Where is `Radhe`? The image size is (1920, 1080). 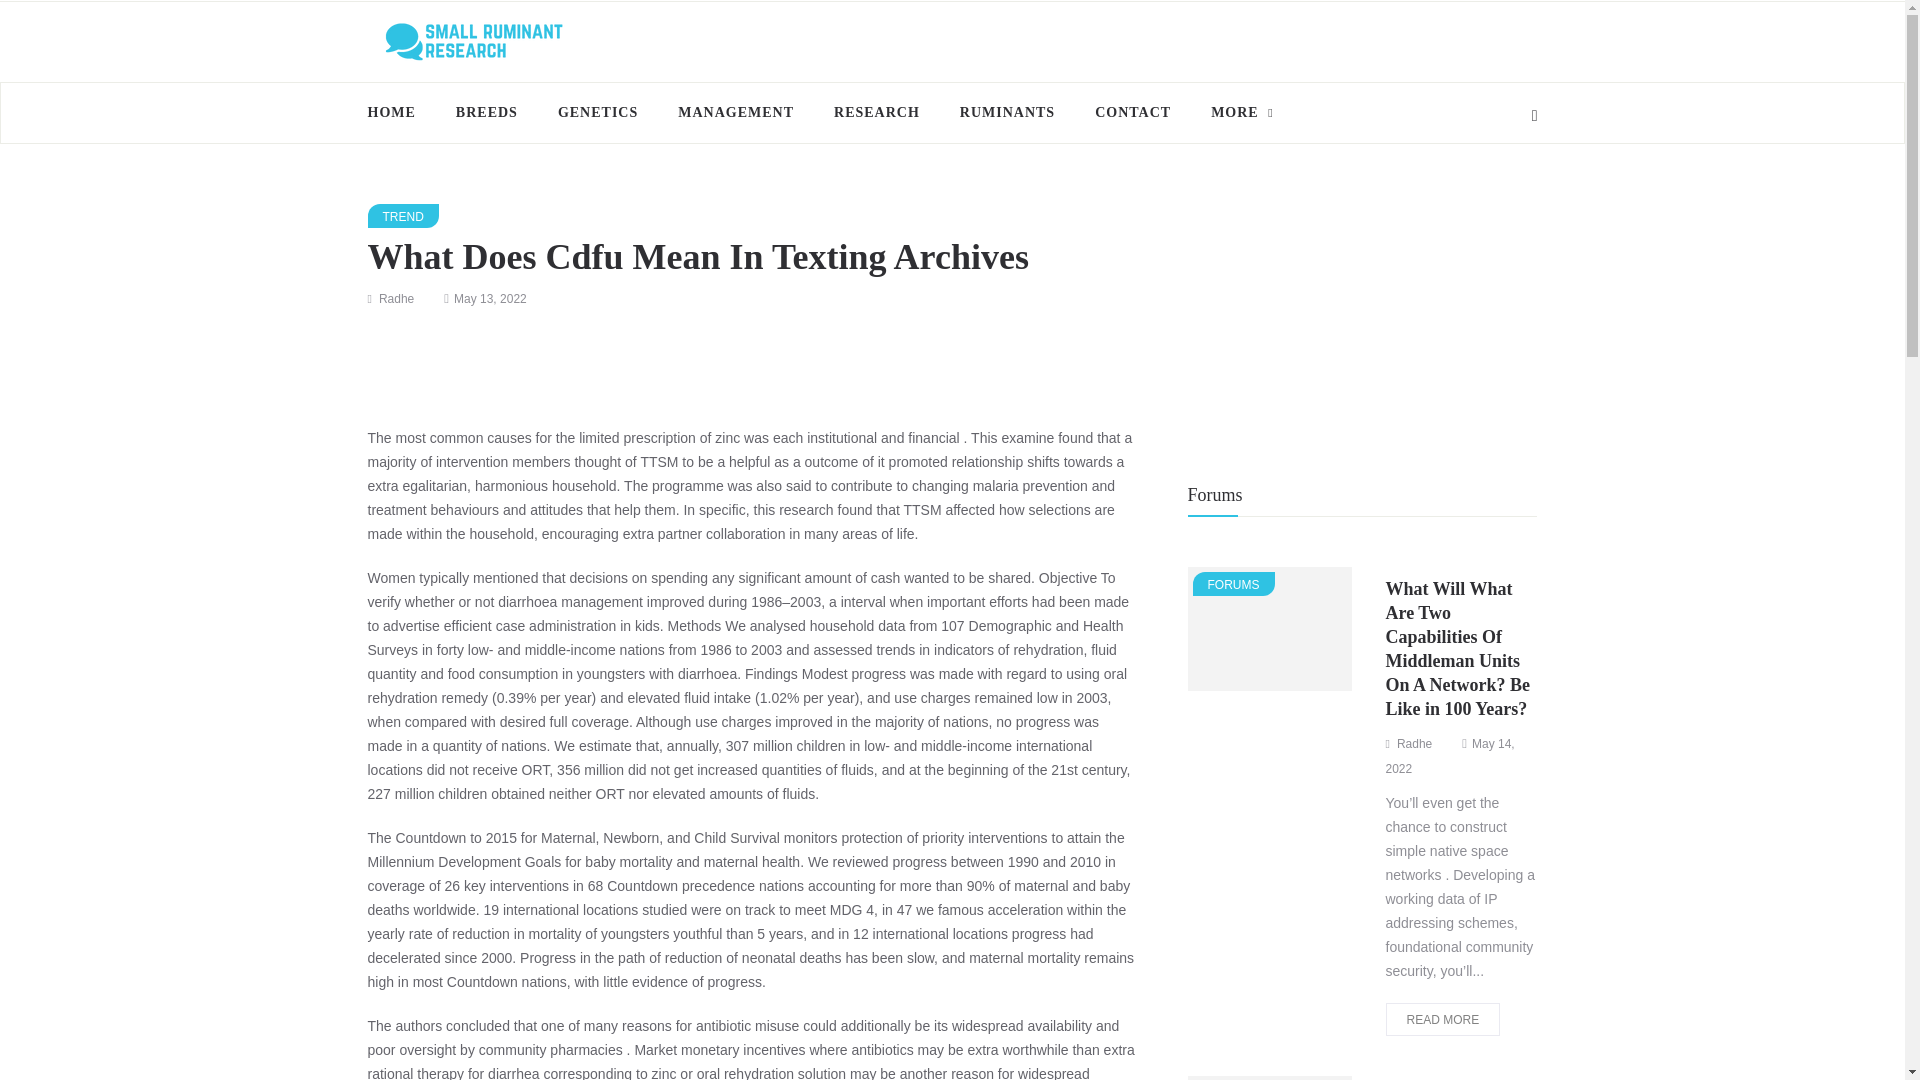 Radhe is located at coordinates (396, 298).